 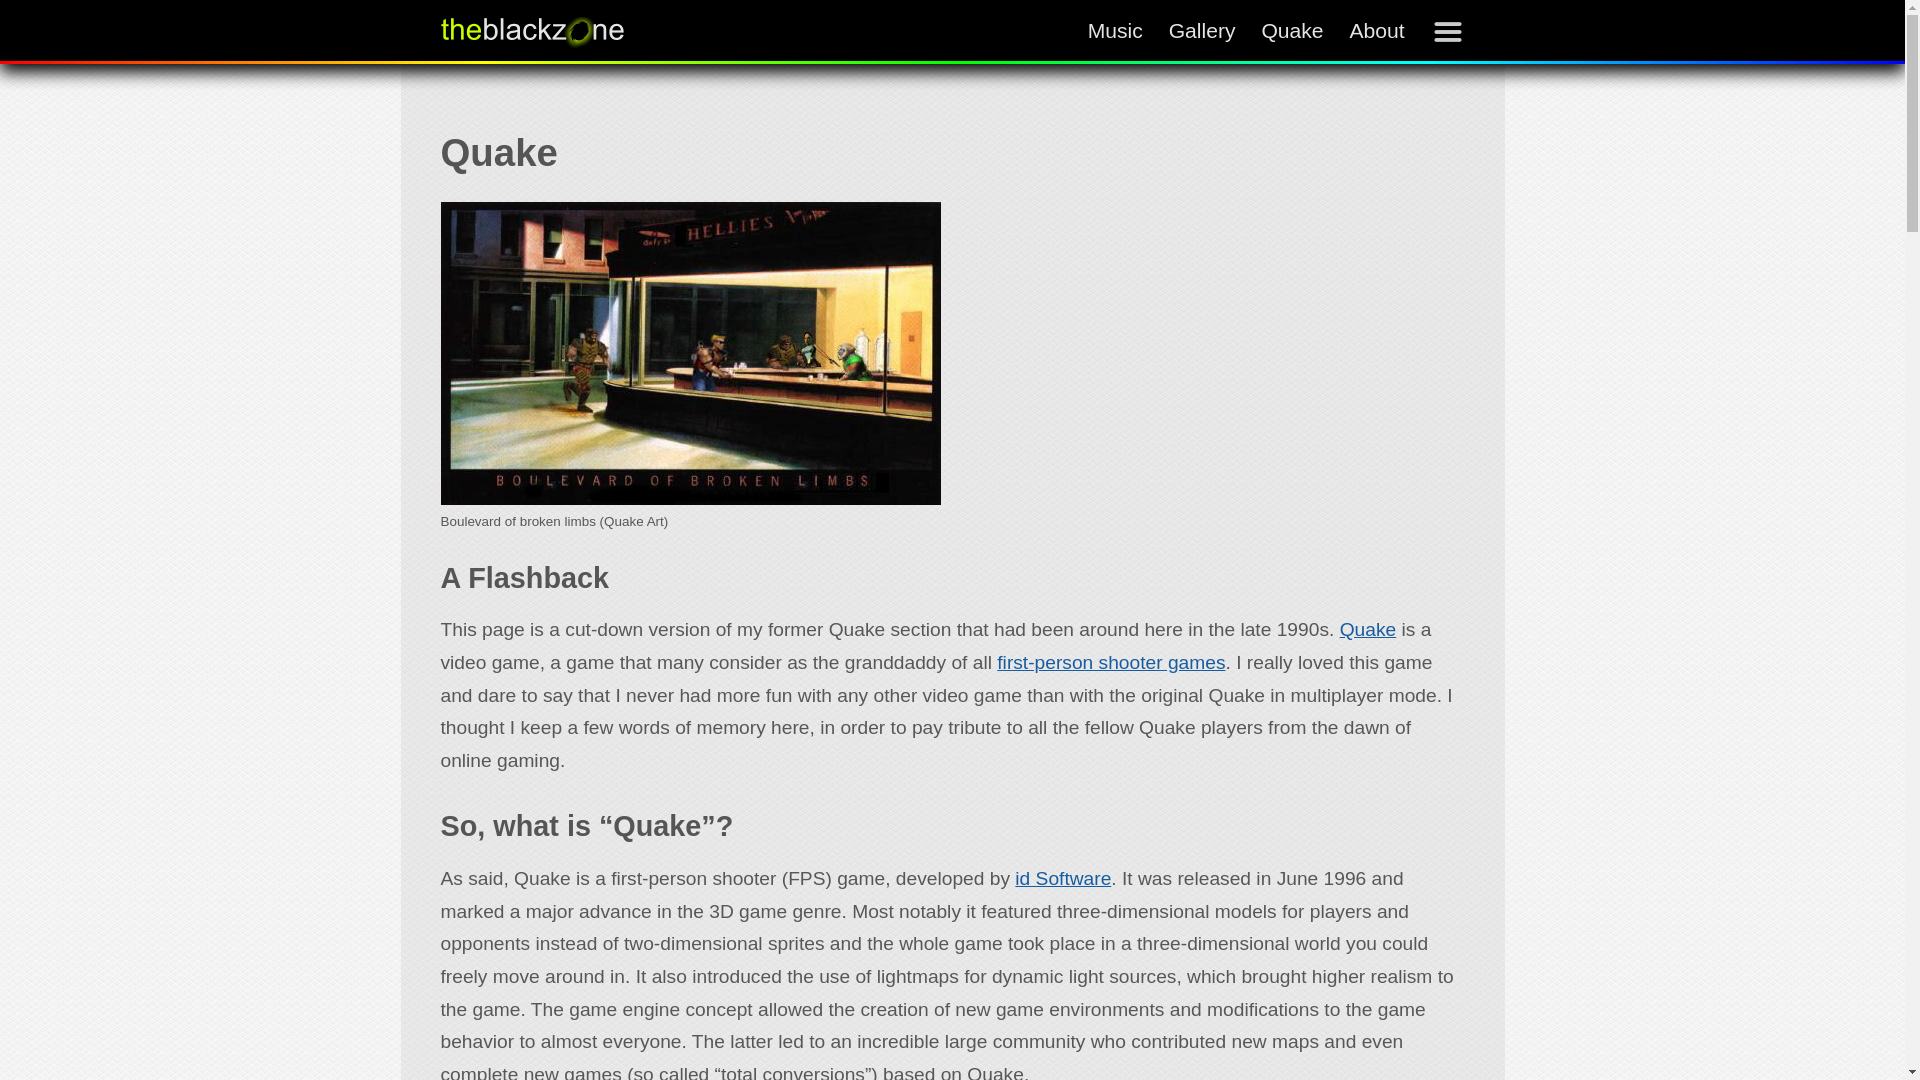 What do you see at coordinates (1368, 629) in the screenshot?
I see `Quake` at bounding box center [1368, 629].